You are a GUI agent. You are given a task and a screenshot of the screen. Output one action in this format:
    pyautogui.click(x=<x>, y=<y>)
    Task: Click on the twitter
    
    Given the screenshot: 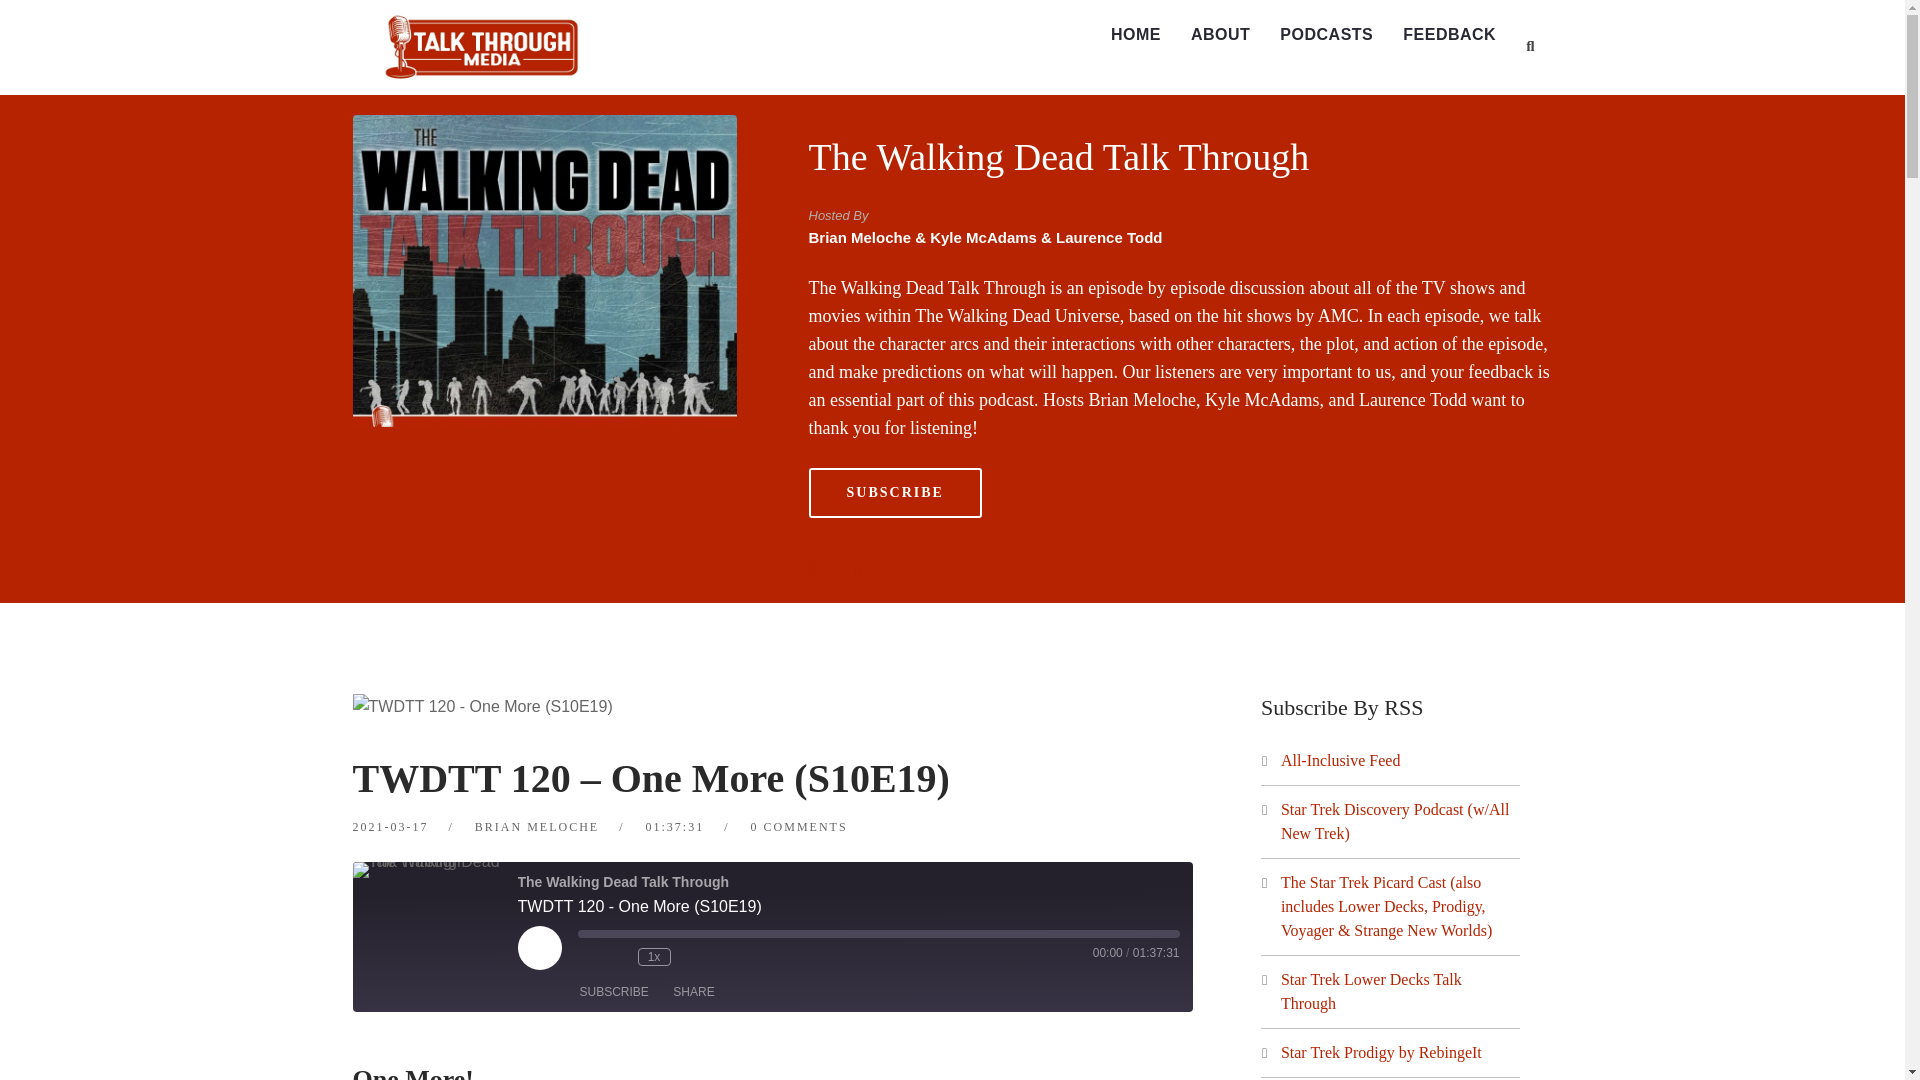 What is the action you would take?
    pyautogui.click(x=868, y=568)
    